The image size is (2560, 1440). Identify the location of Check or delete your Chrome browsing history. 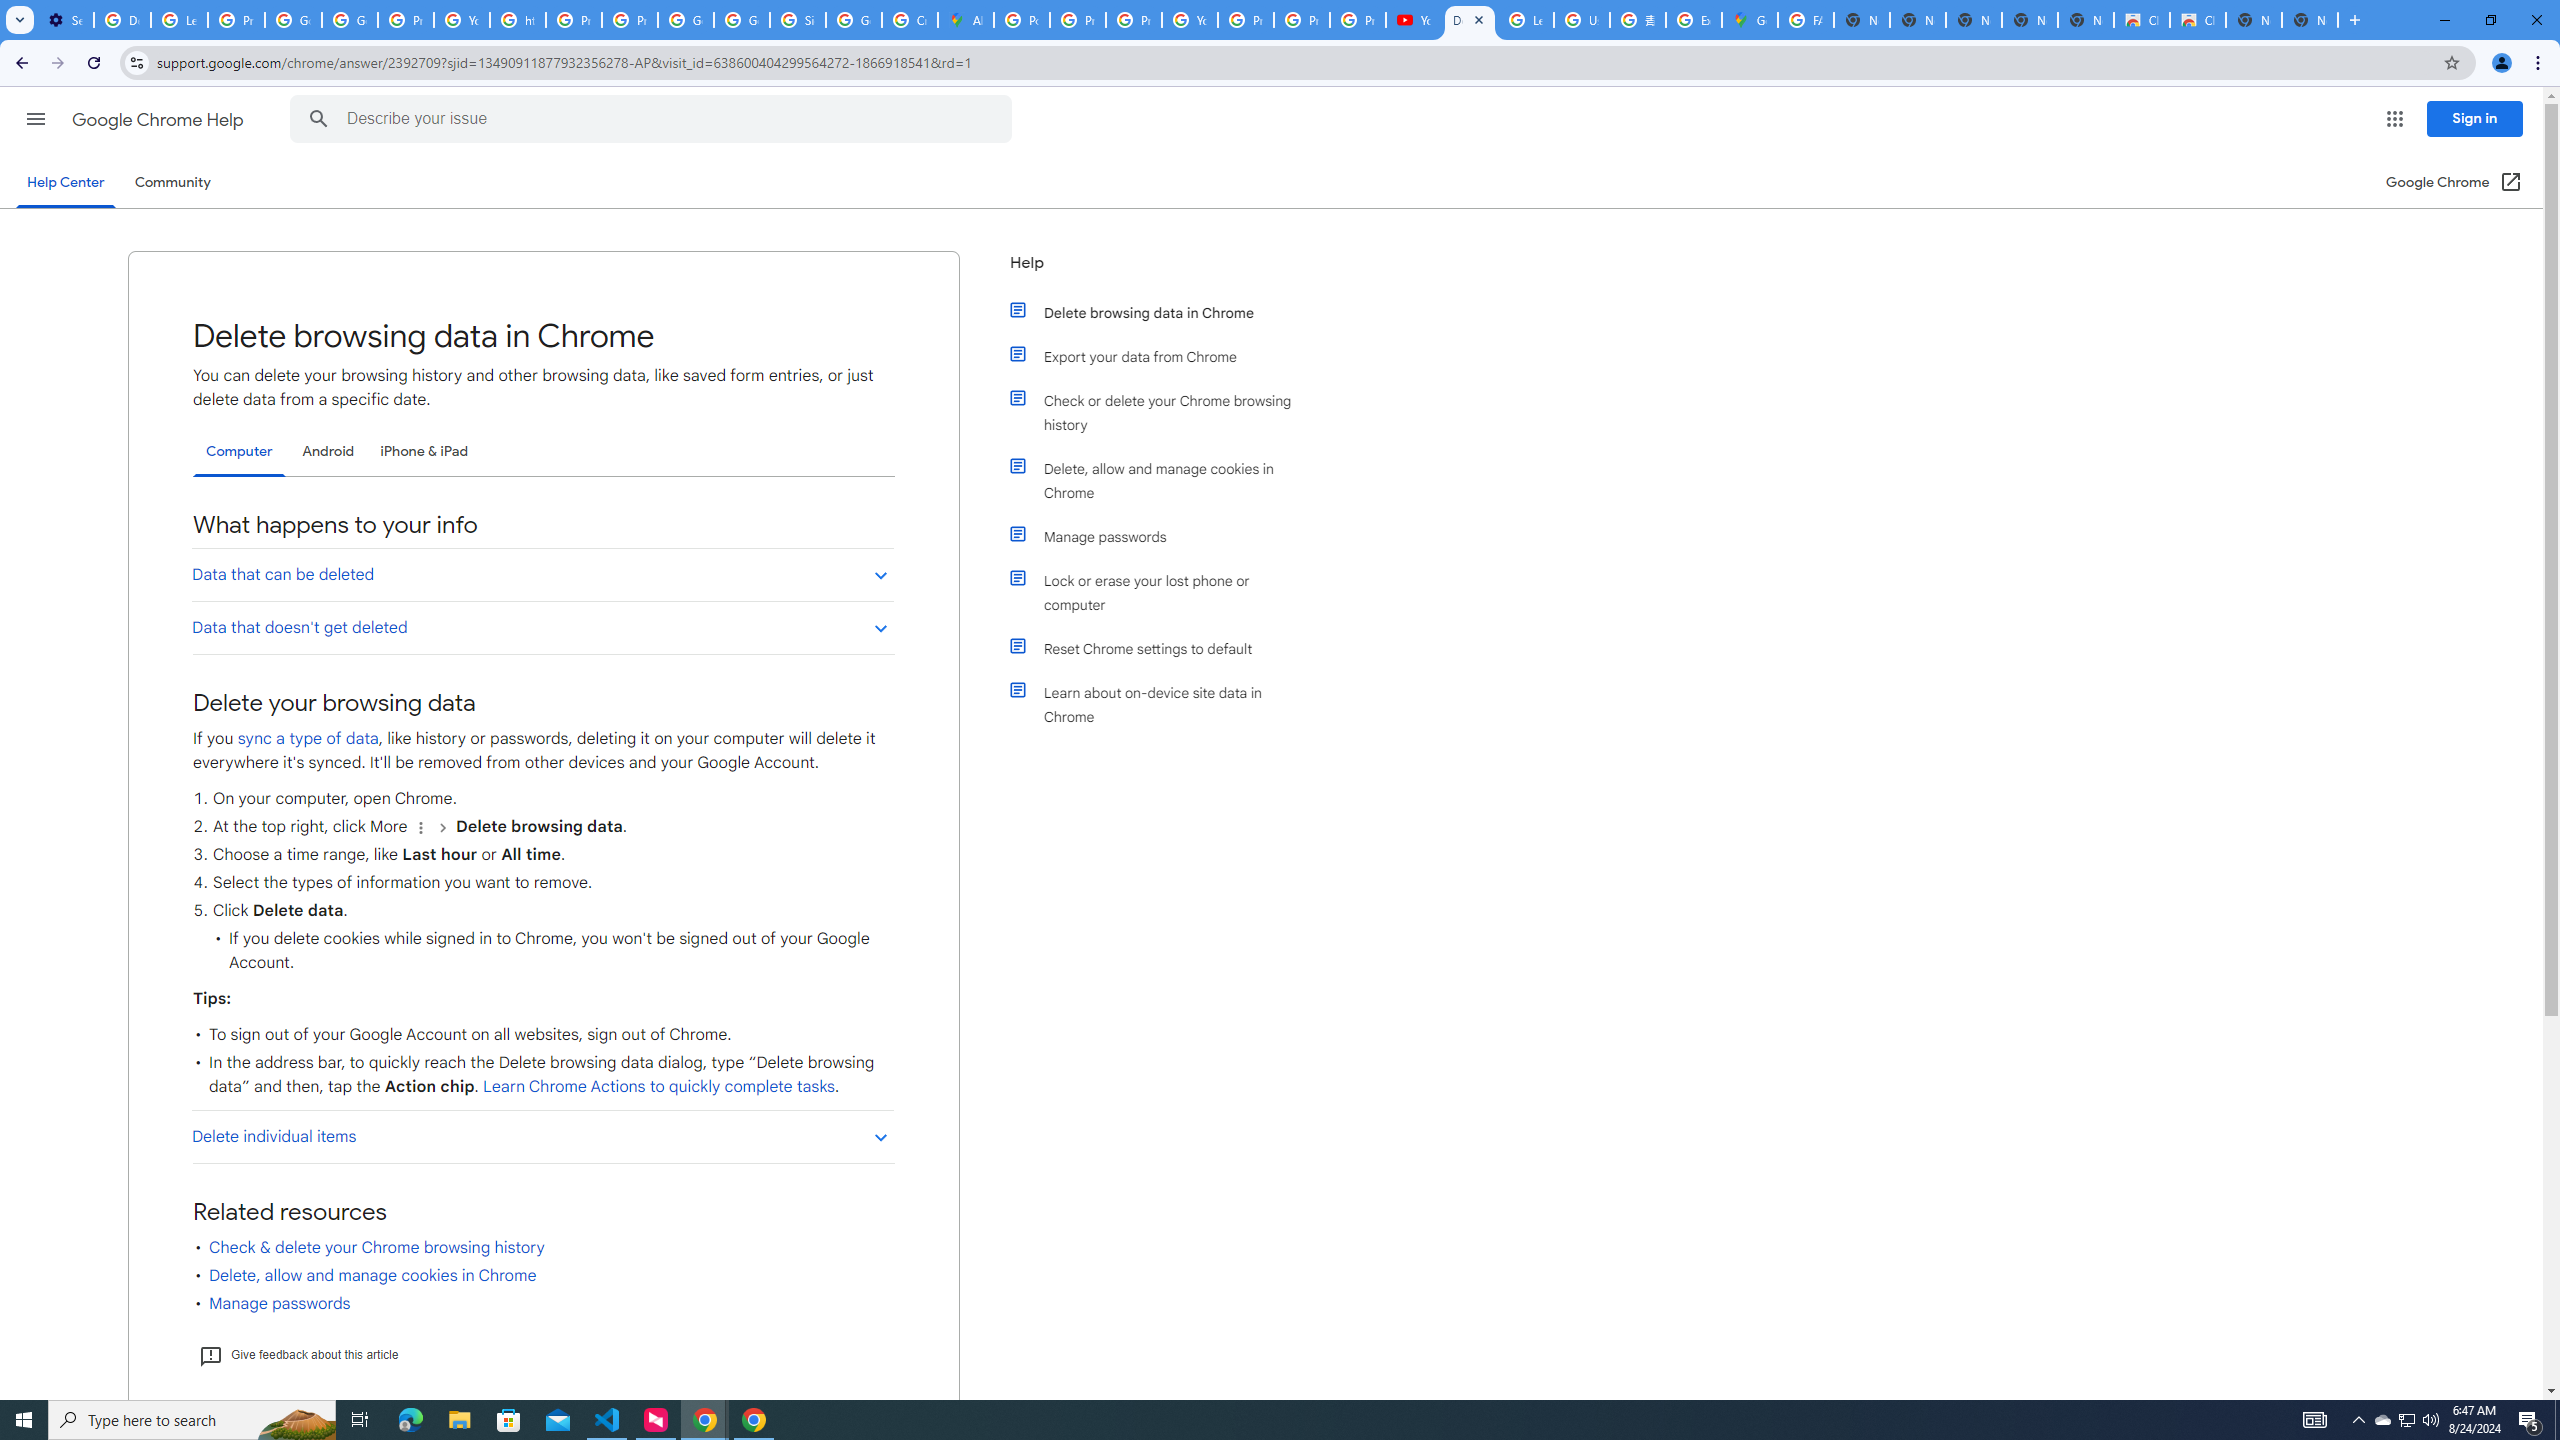
(1163, 412).